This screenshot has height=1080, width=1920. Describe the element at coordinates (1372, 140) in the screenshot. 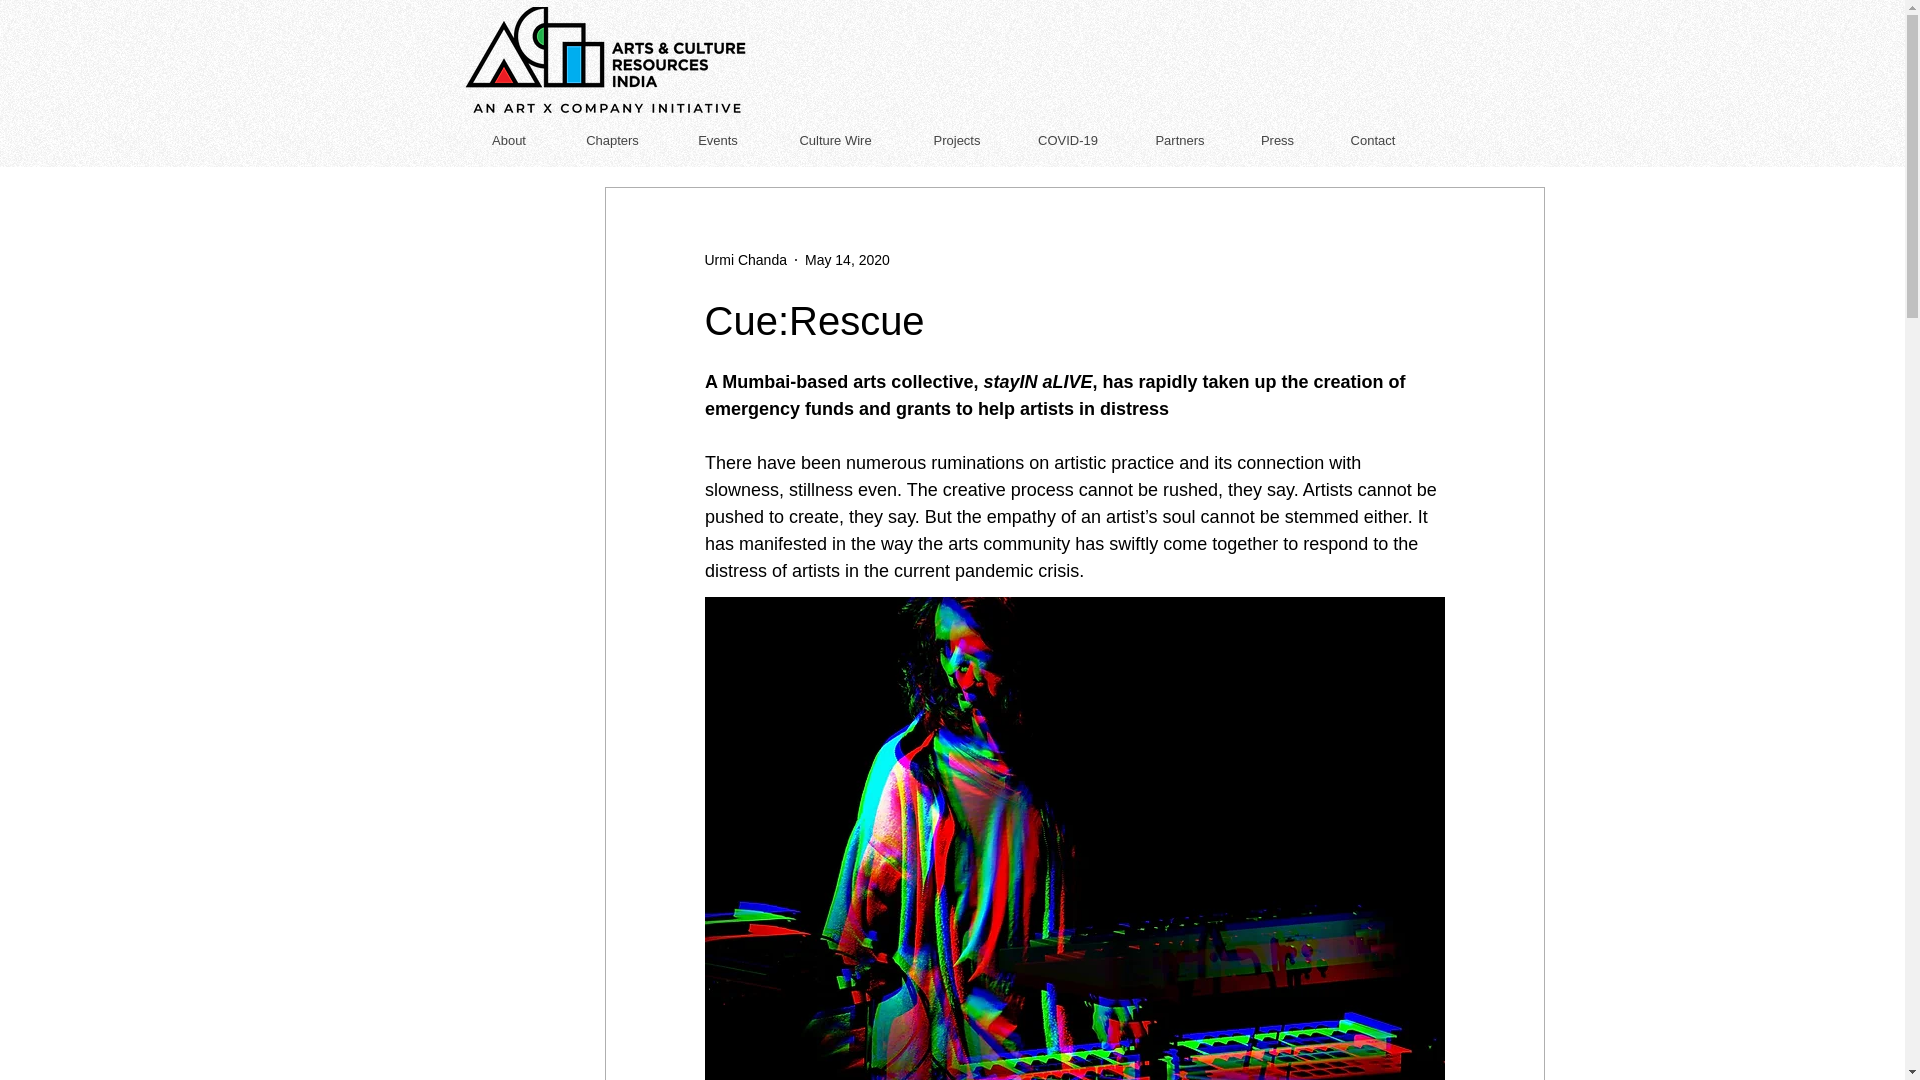

I see `Contact` at that location.